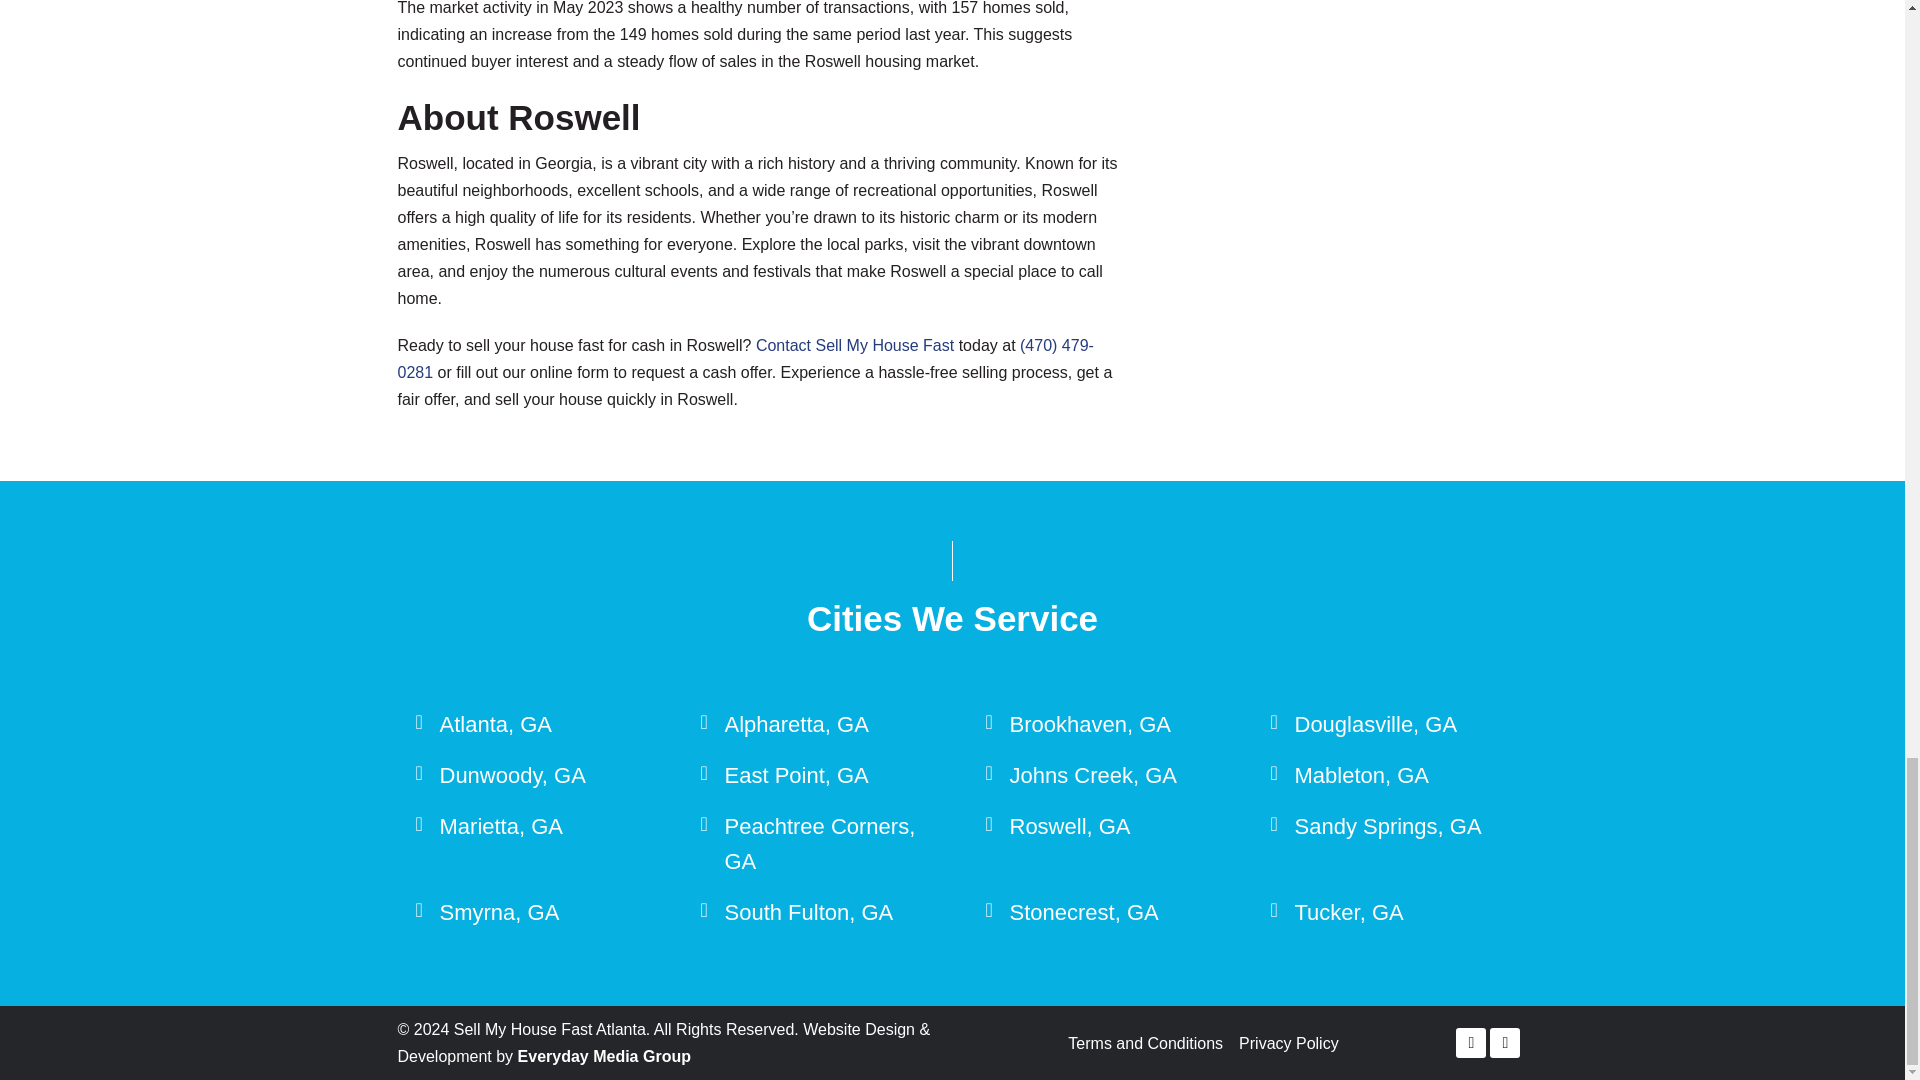 Image resolution: width=1920 pixels, height=1080 pixels. What do you see at coordinates (795, 724) in the screenshot?
I see `Alpharetta, GA` at bounding box center [795, 724].